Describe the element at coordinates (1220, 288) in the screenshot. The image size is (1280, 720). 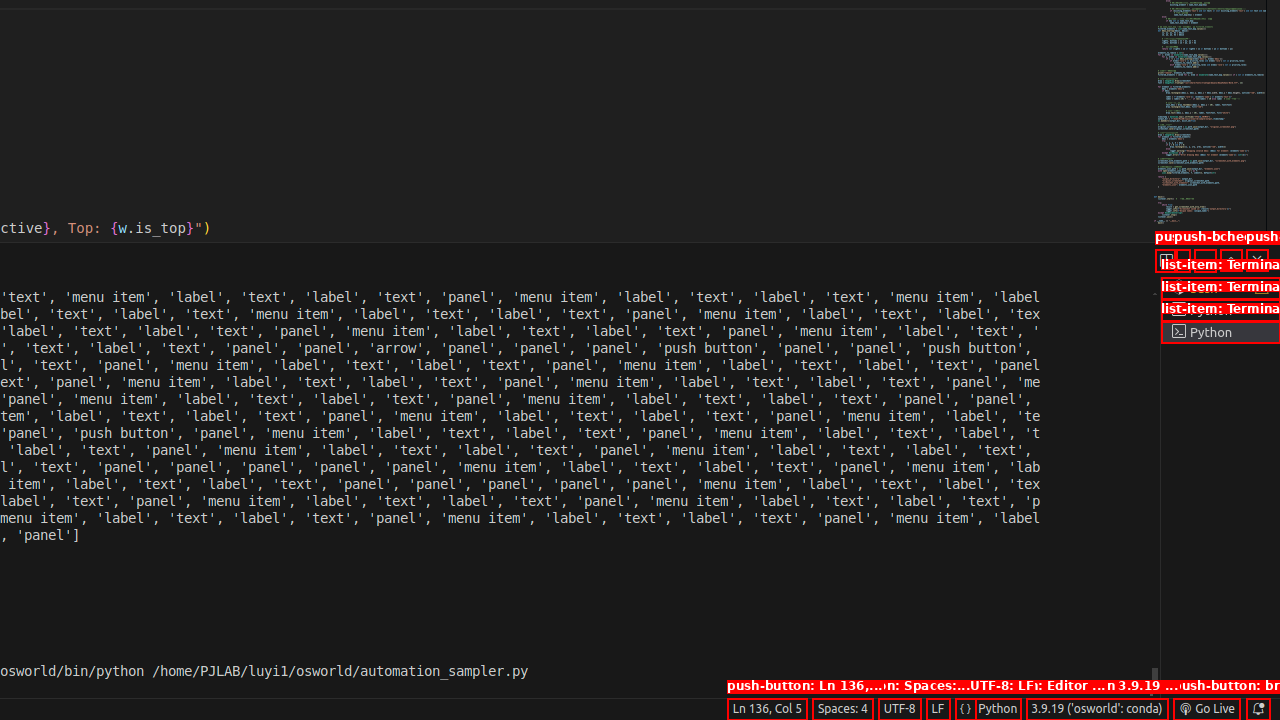
I see `Terminal 1 bash` at that location.